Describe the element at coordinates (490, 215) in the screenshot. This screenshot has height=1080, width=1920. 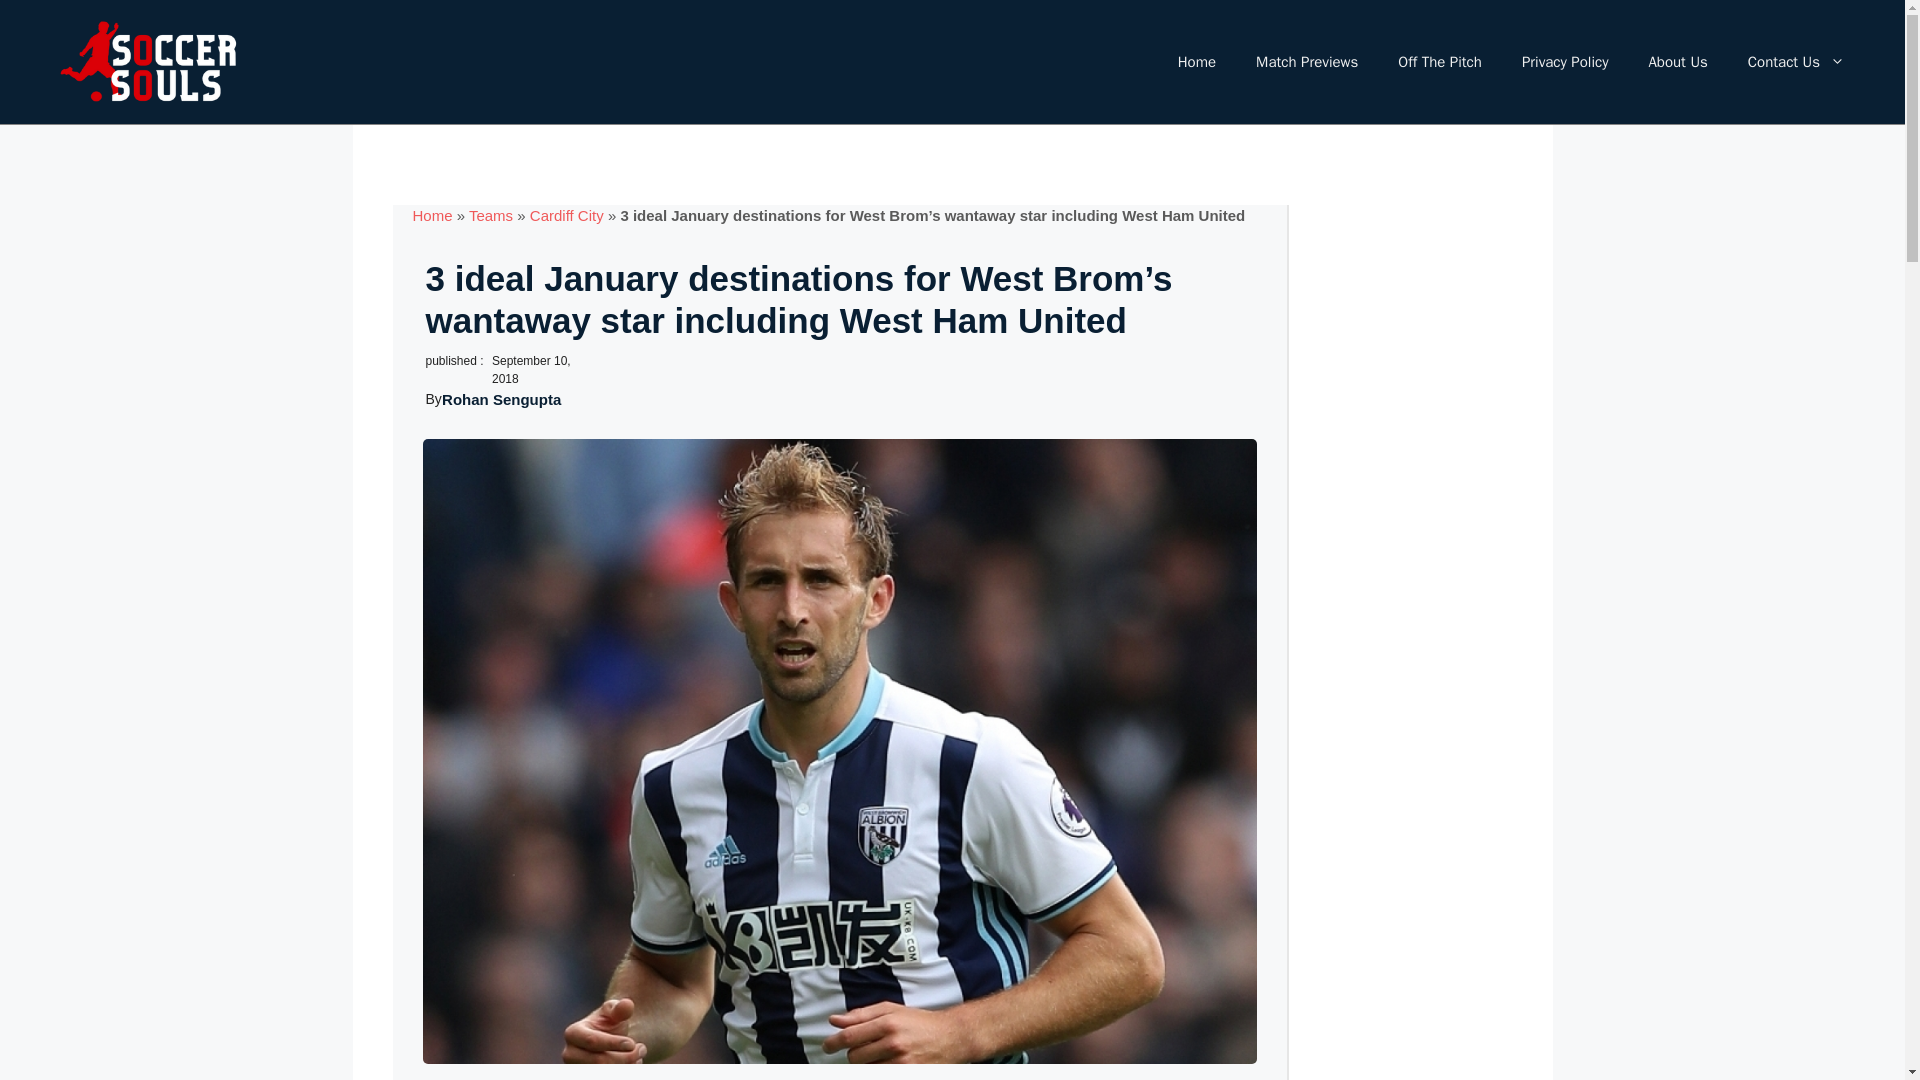
I see `Teams` at that location.